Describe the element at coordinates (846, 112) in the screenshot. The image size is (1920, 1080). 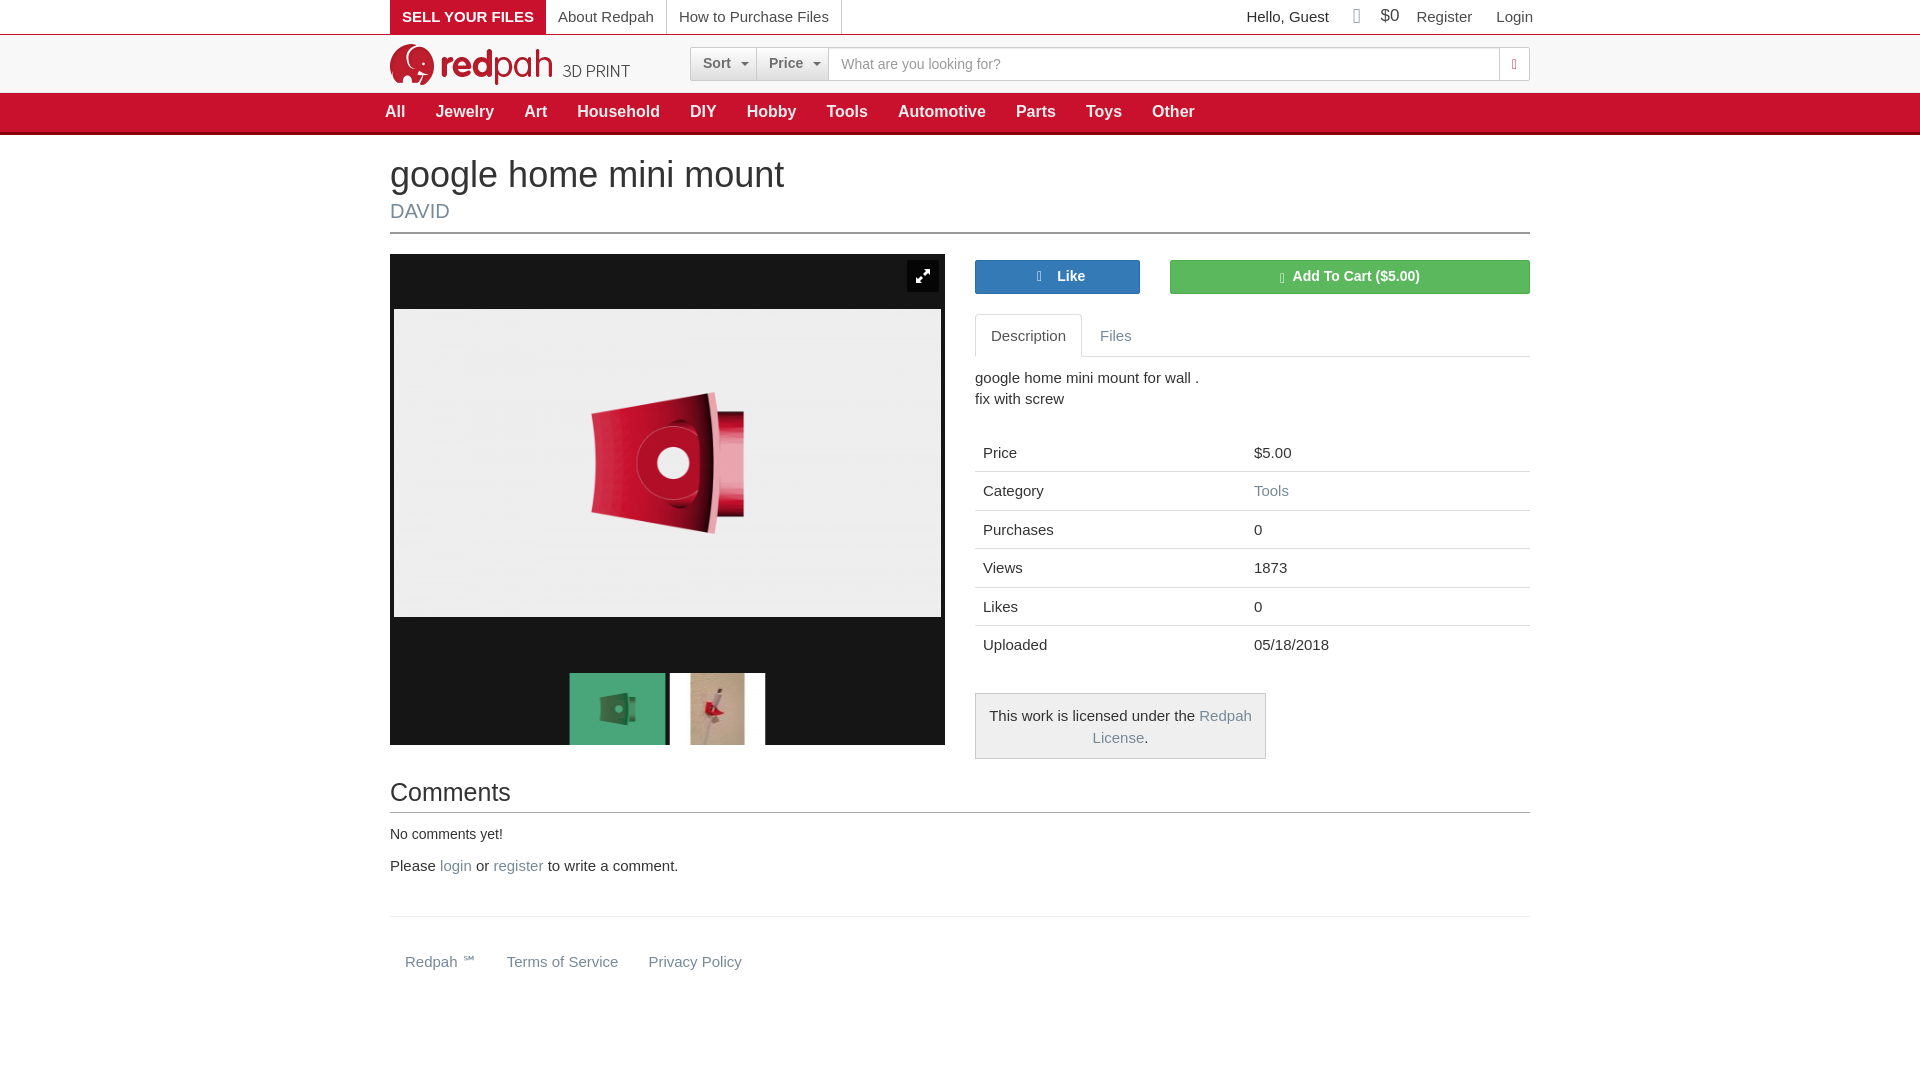
I see `Tools` at that location.